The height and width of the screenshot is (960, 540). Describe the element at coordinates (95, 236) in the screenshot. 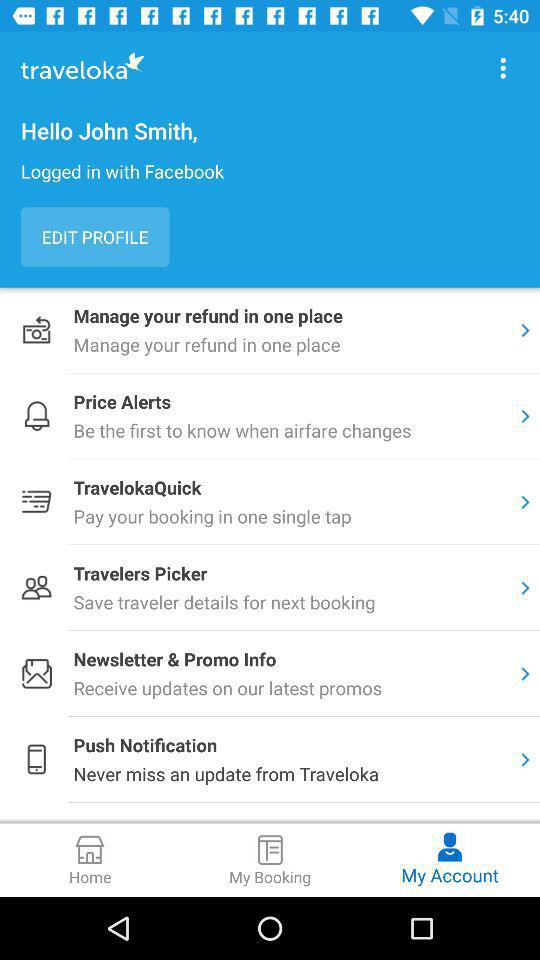

I see `press the edit profile` at that location.